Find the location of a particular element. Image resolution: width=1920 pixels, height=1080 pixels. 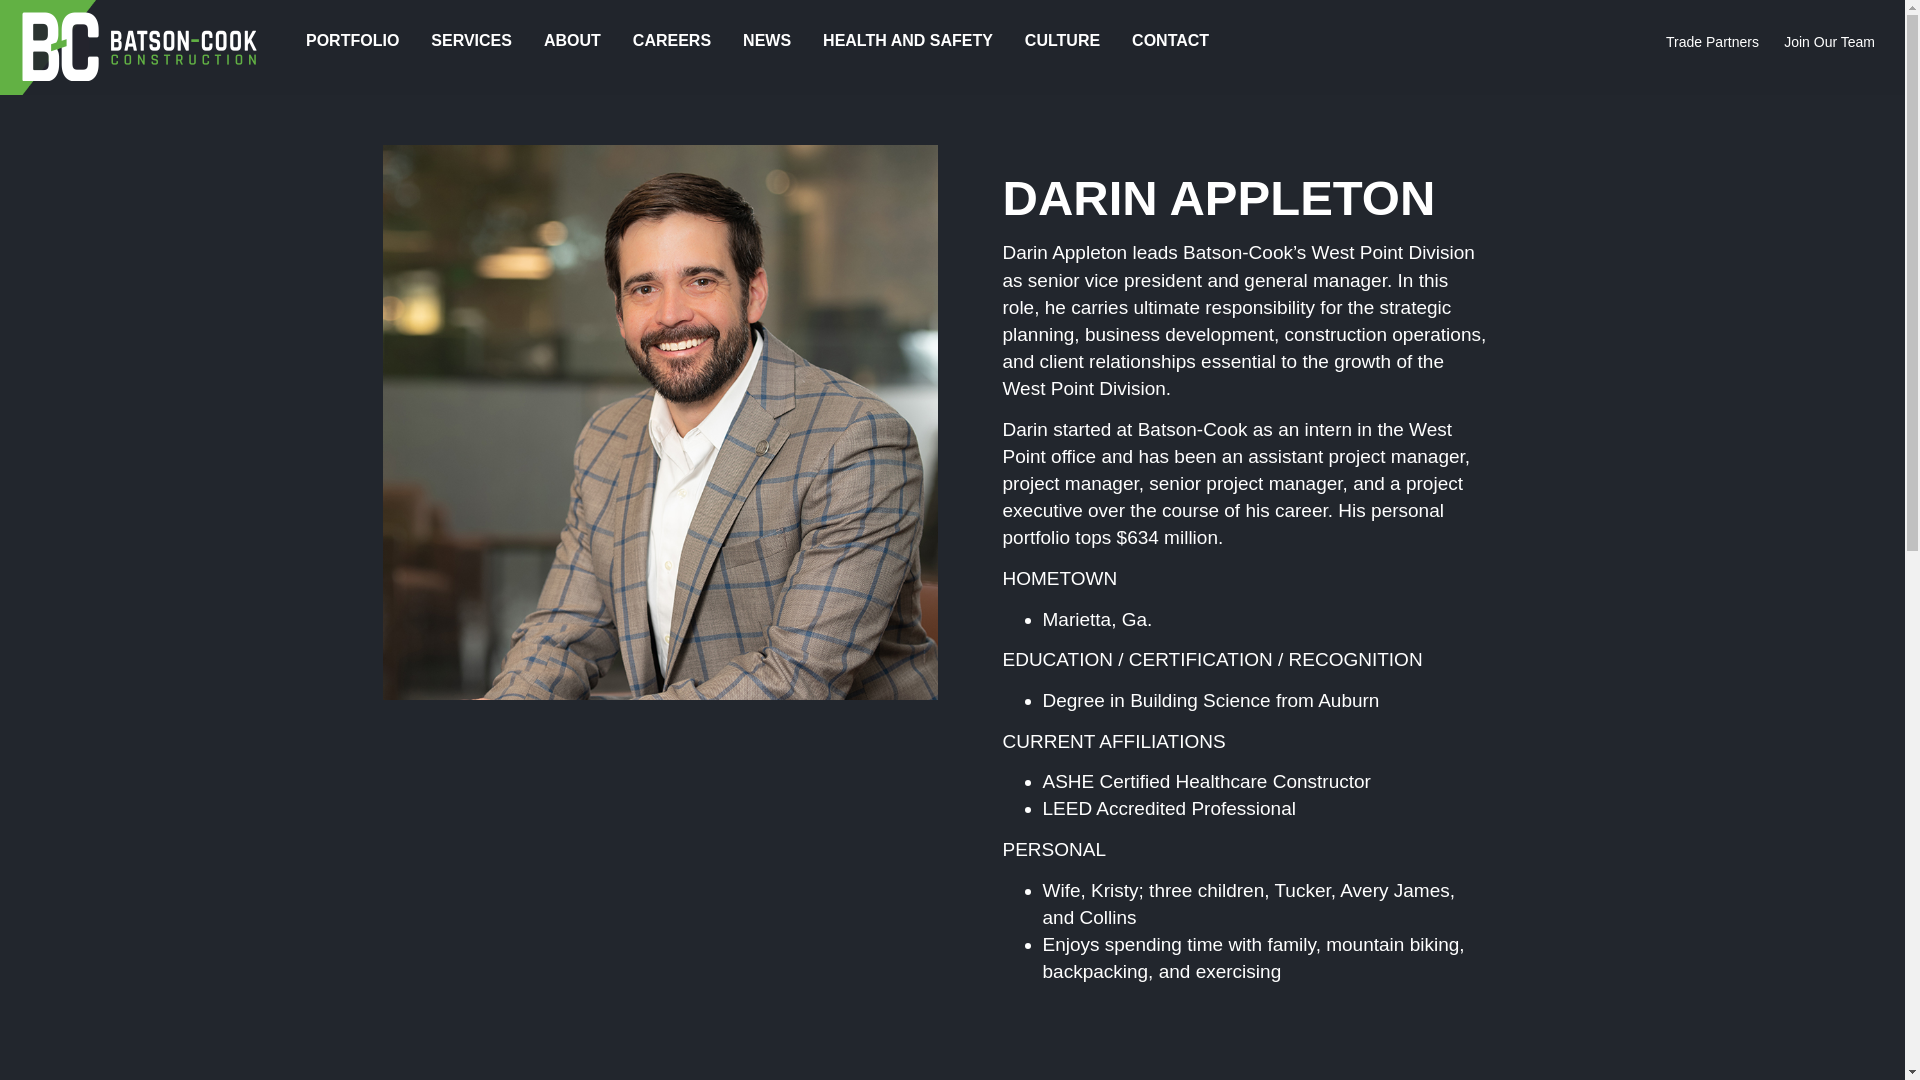

SERVICES is located at coordinates (471, 41).